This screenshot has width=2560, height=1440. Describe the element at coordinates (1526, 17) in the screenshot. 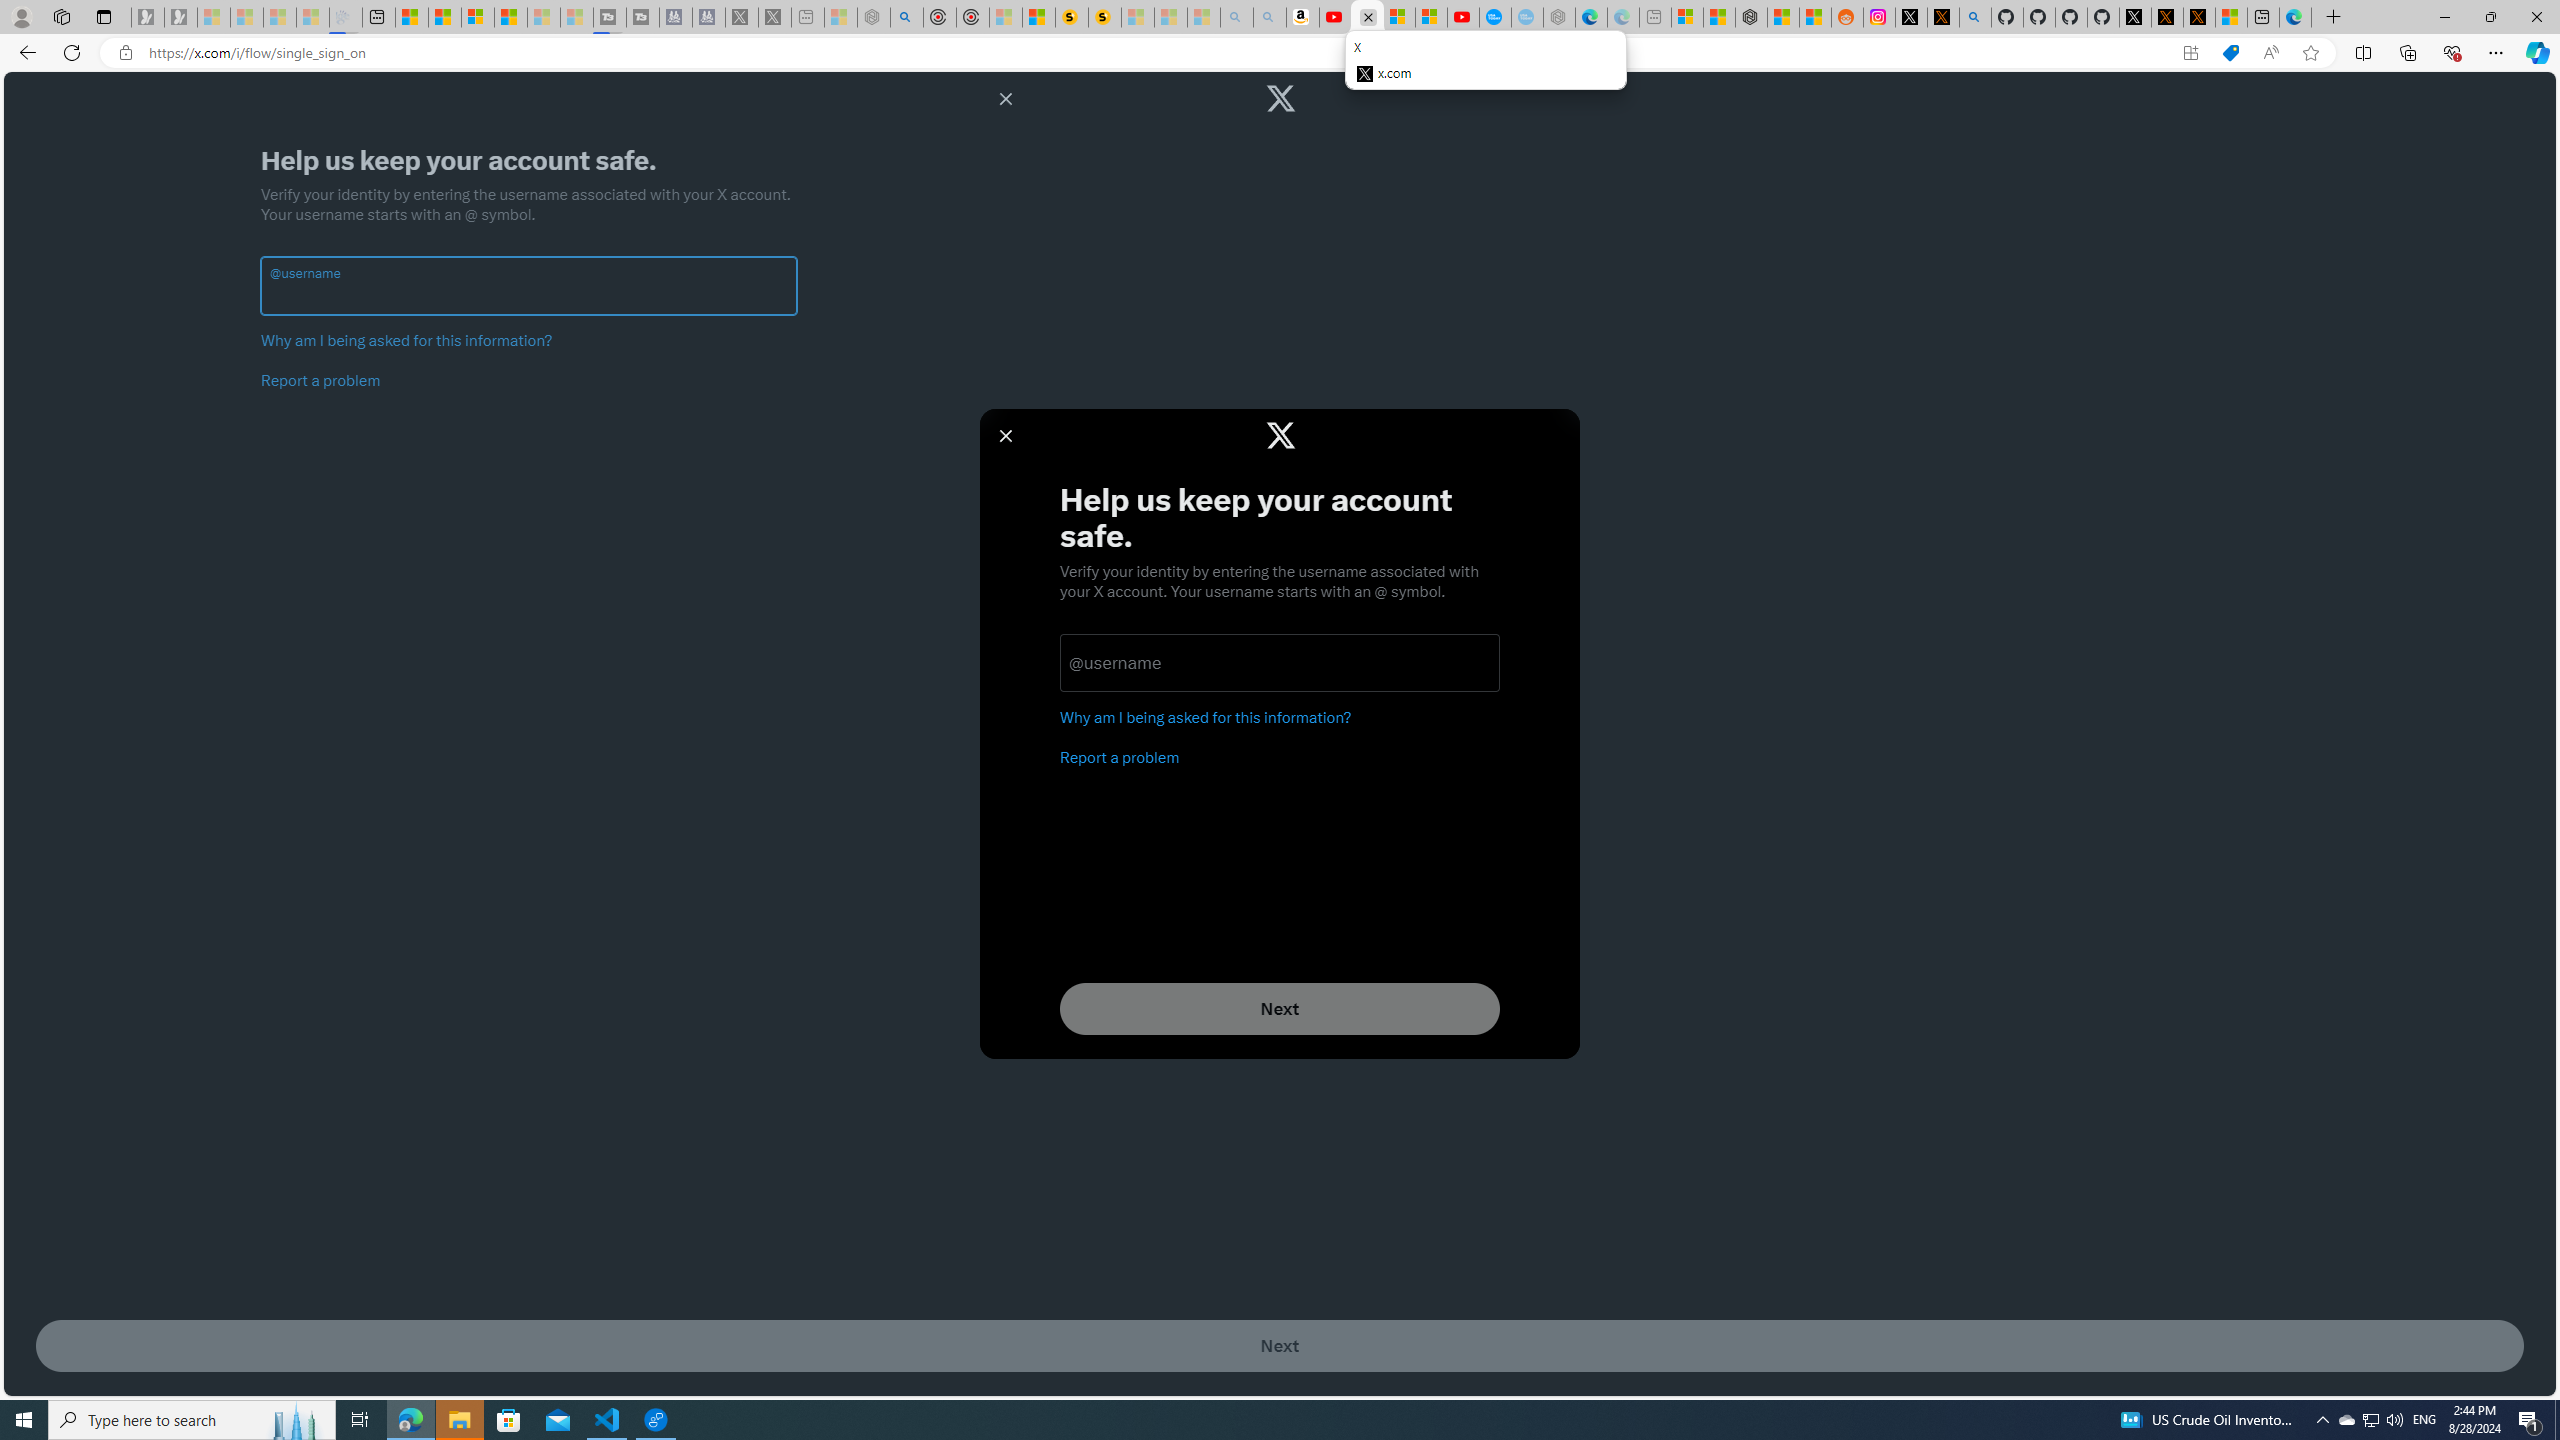

I see `The most popular Google 'how to' searches - Sleeping` at that location.